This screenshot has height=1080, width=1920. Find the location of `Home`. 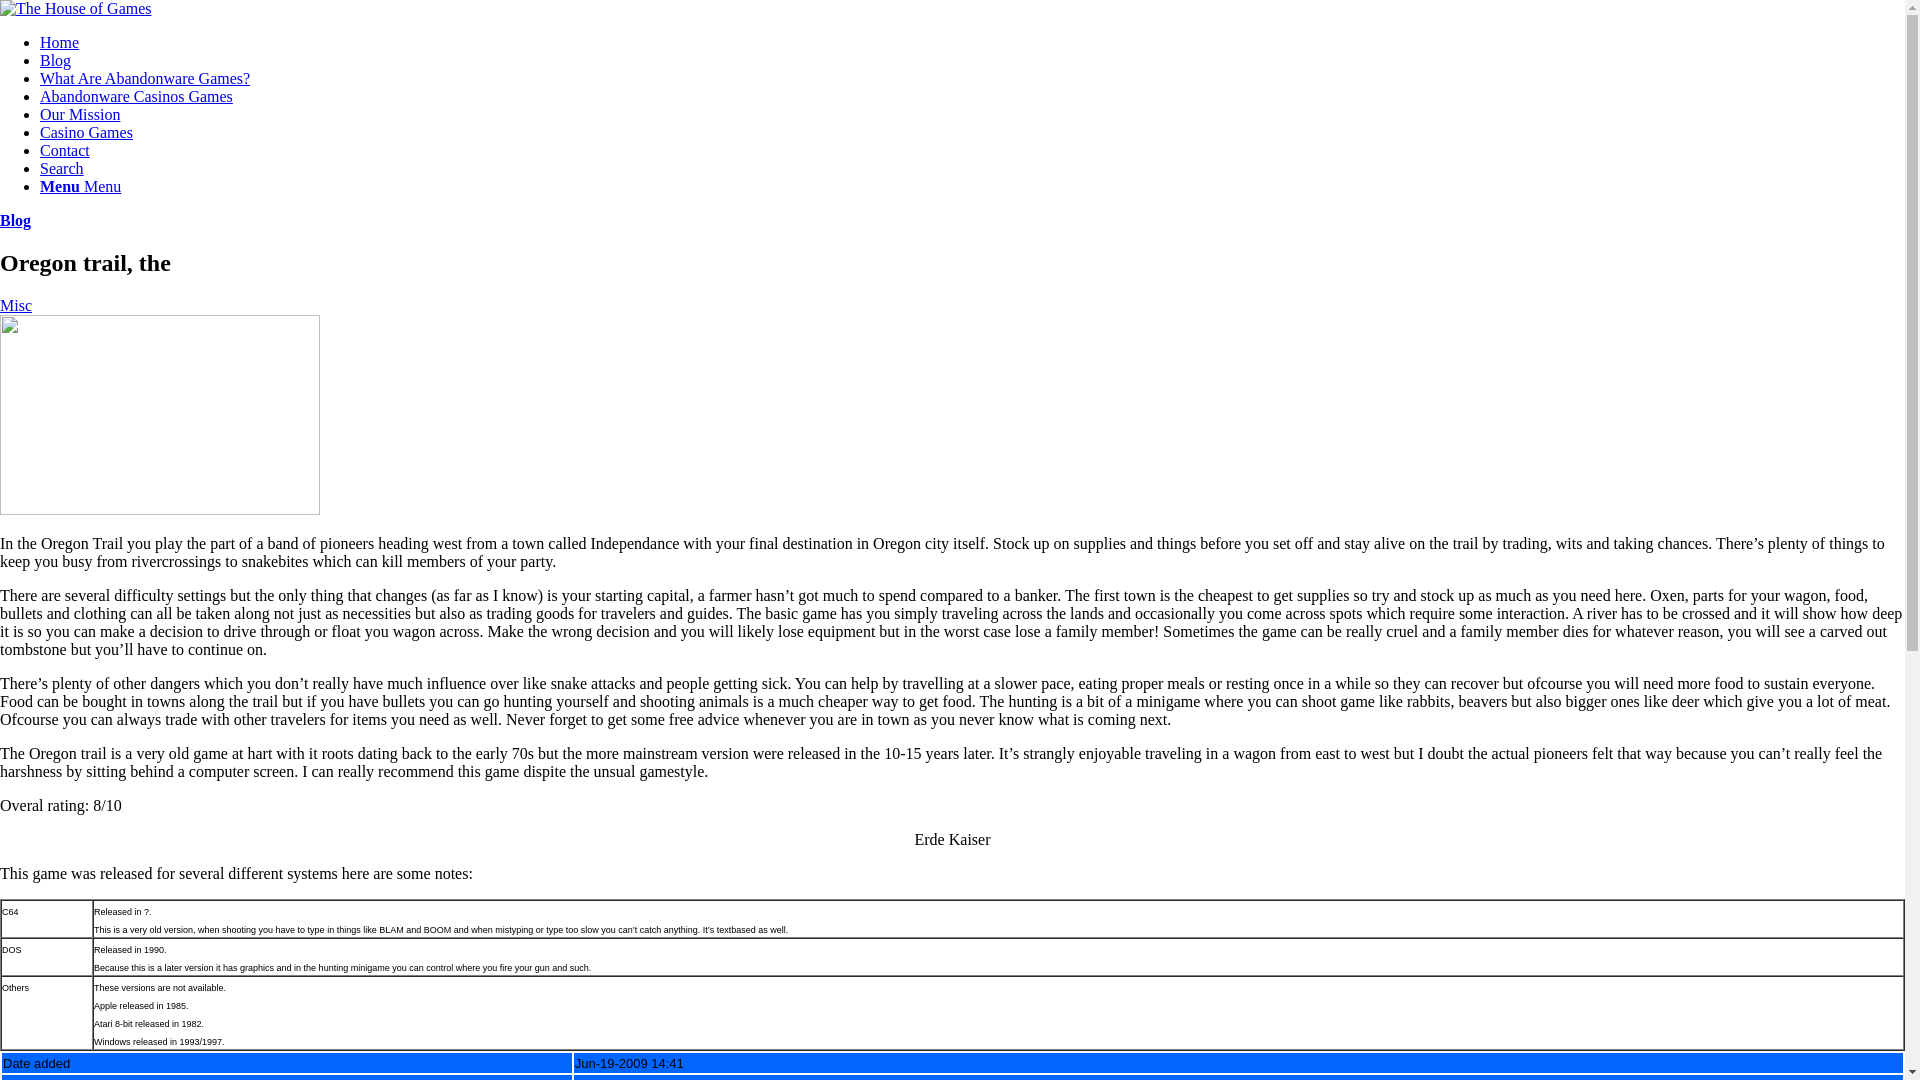

Home is located at coordinates (59, 42).